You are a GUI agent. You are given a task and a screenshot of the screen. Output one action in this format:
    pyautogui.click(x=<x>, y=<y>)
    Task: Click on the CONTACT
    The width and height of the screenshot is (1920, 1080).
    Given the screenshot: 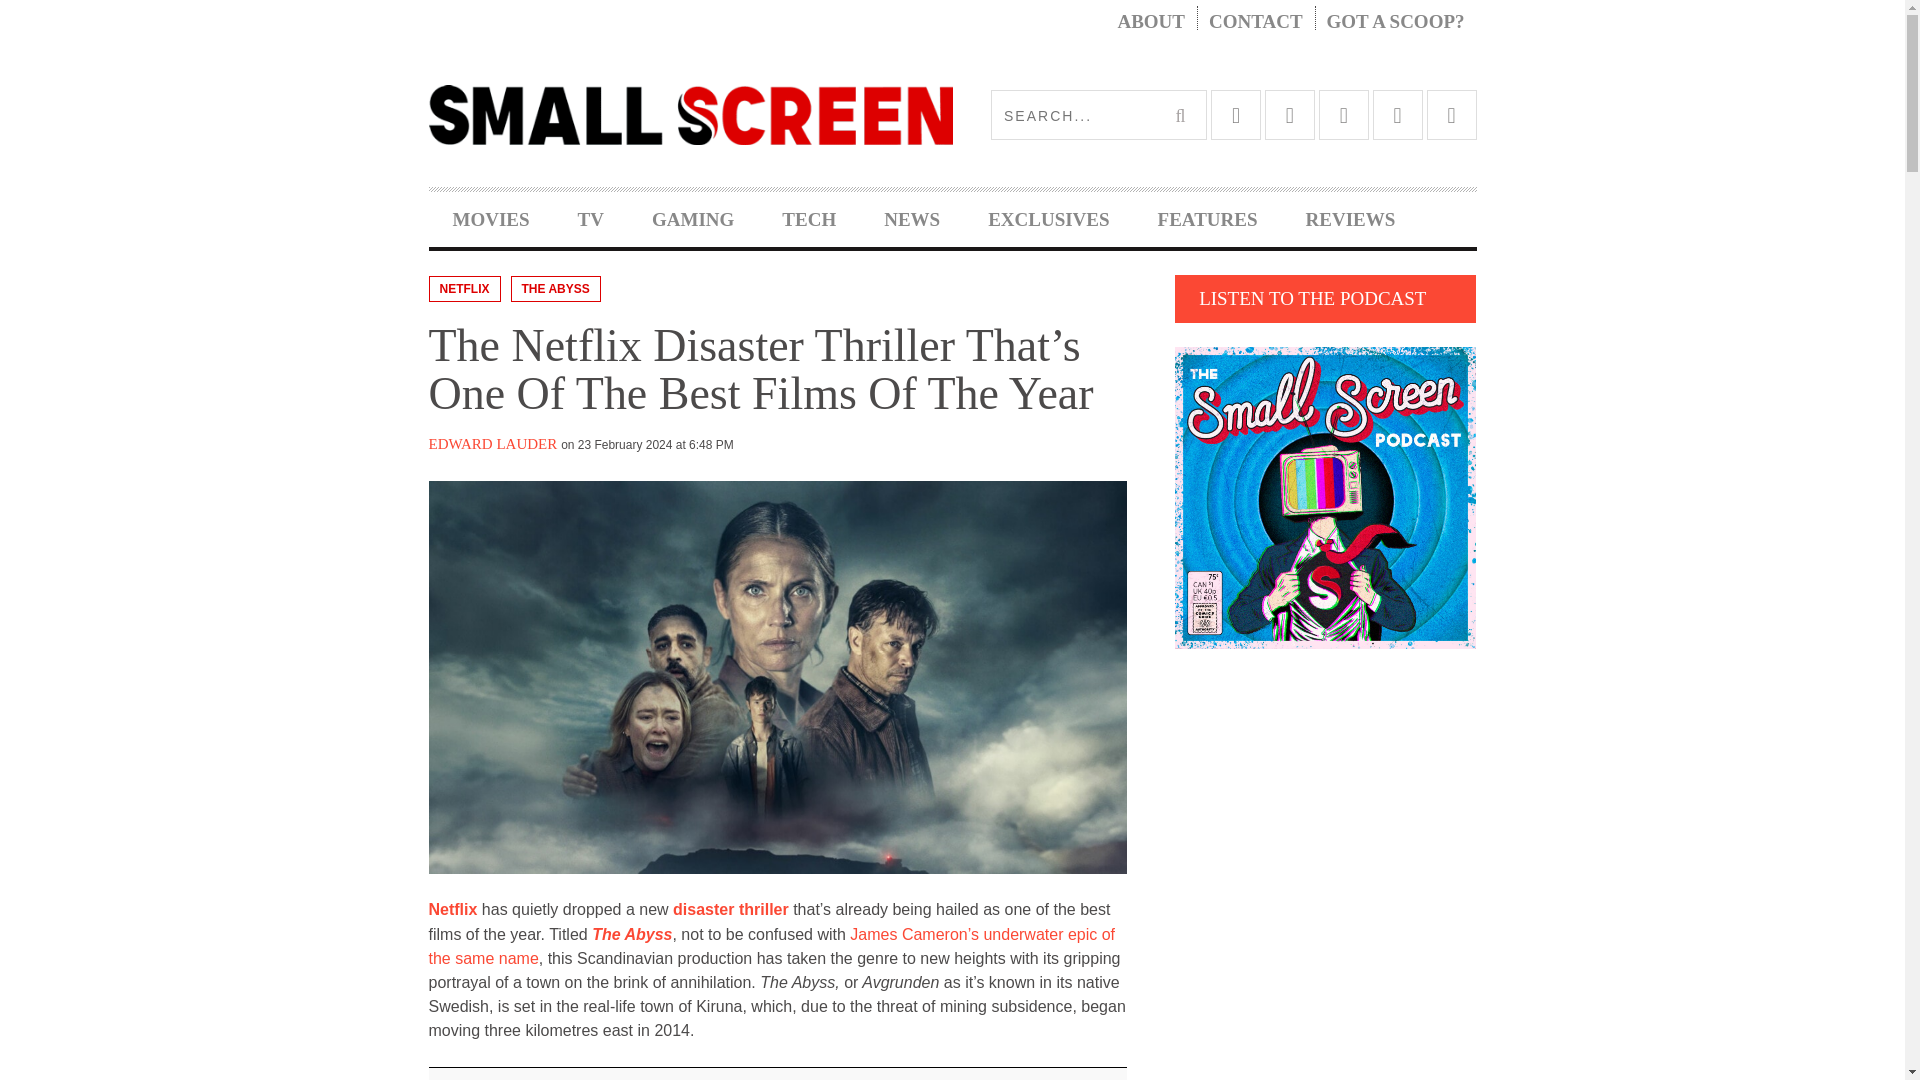 What is the action you would take?
    pyautogui.click(x=1256, y=22)
    